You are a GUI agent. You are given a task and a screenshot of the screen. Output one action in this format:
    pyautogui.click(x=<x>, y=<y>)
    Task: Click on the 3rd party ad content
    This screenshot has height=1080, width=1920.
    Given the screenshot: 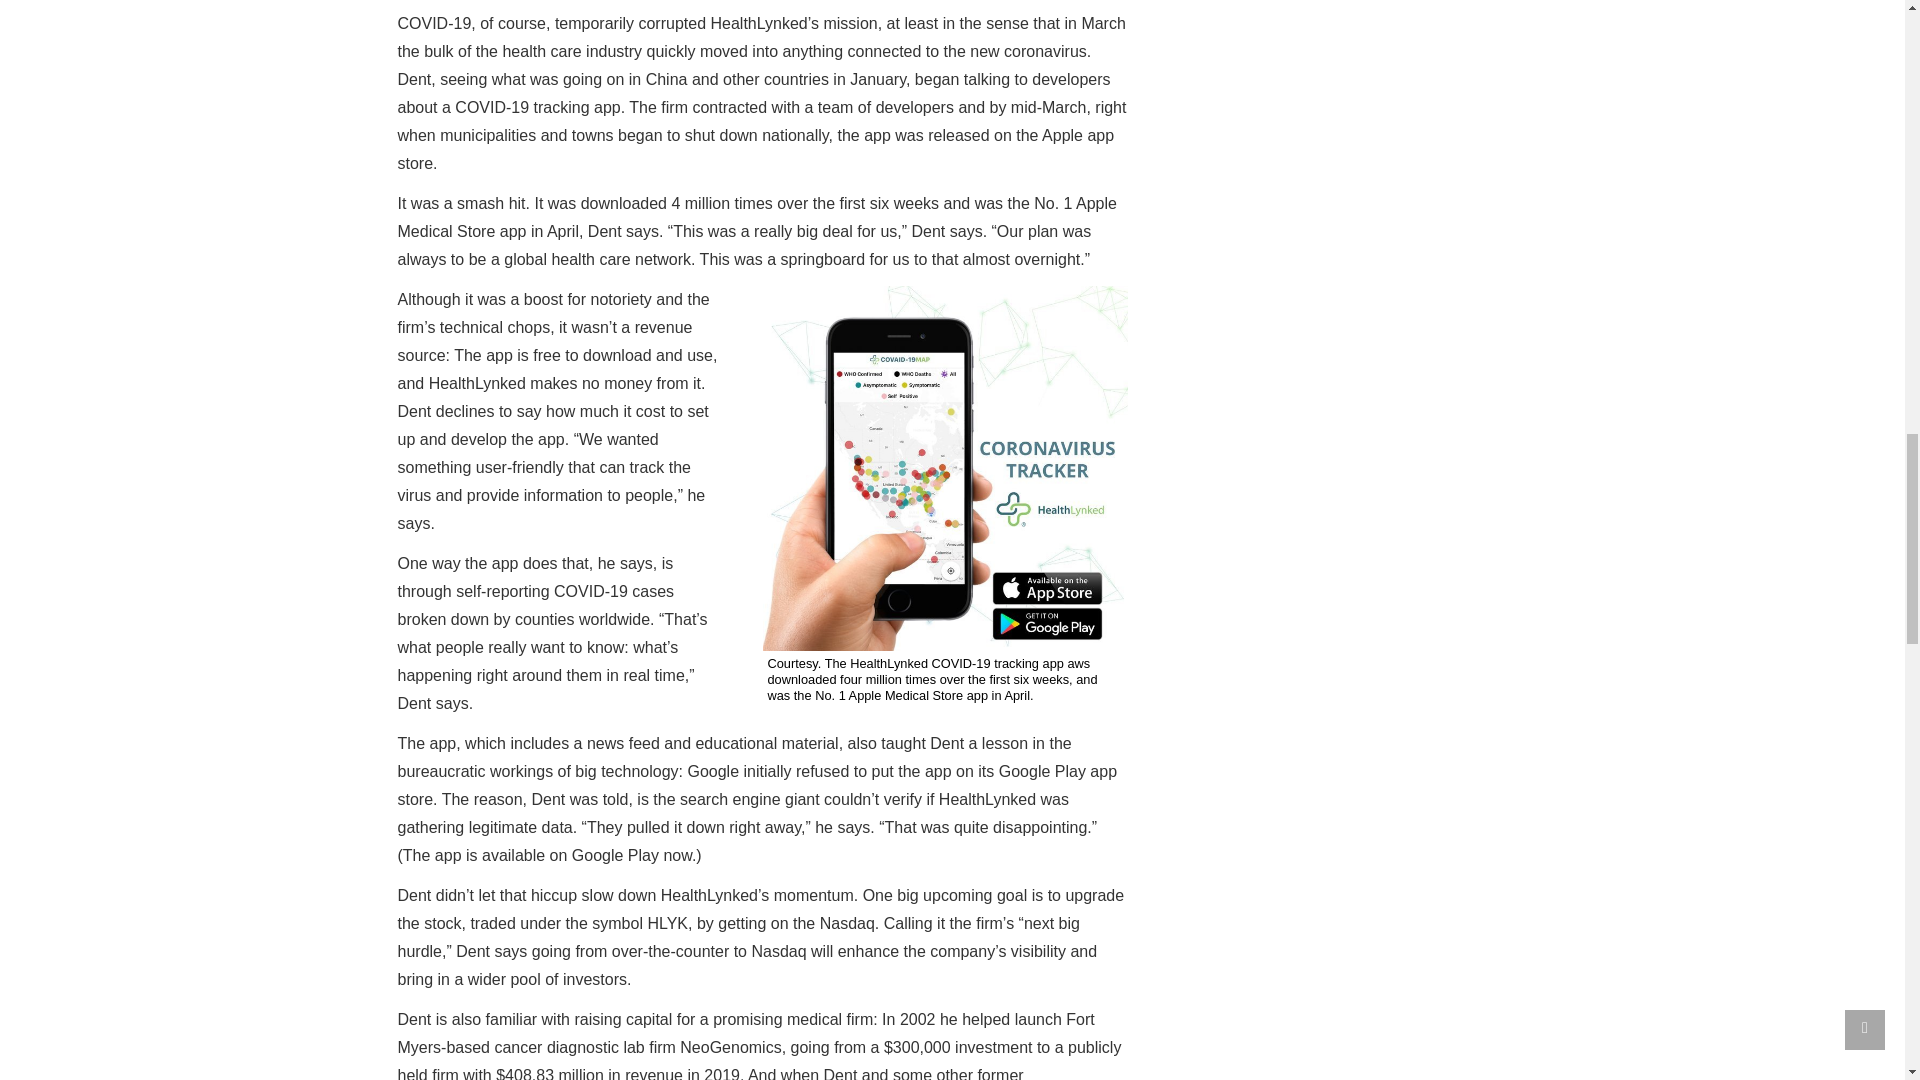 What is the action you would take?
    pyautogui.click(x=1332, y=414)
    